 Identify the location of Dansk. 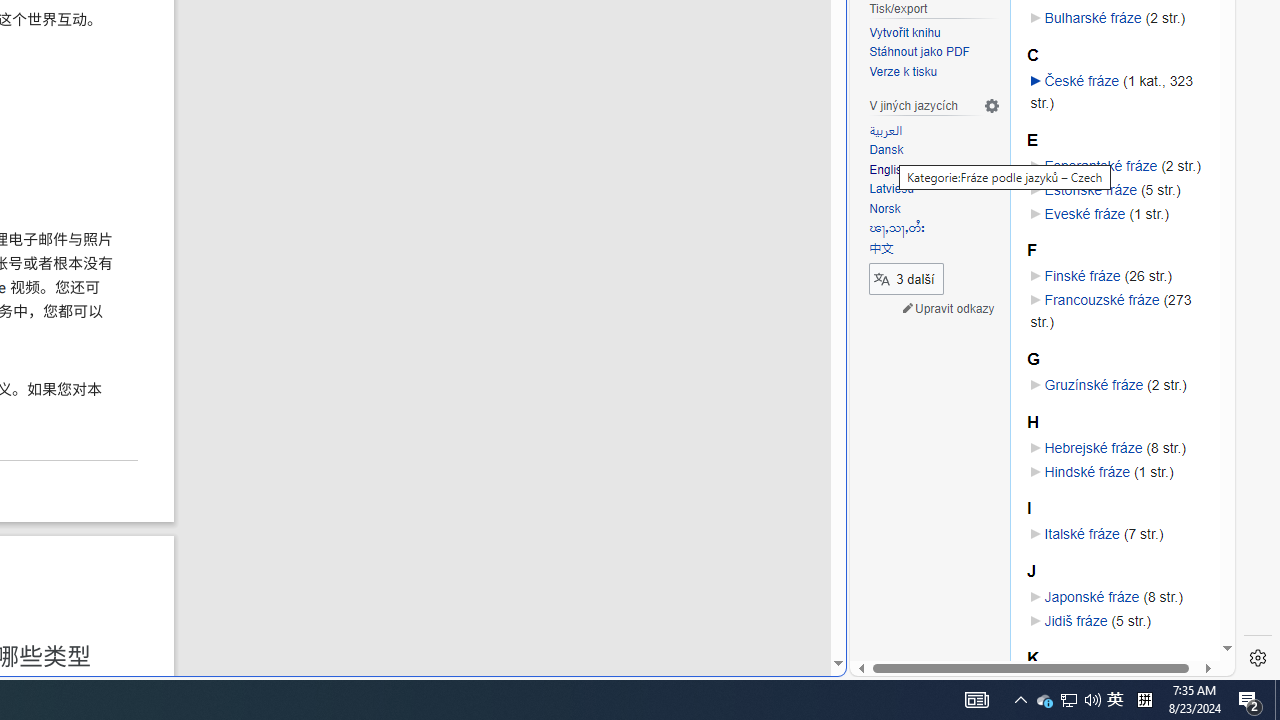
(886, 150).